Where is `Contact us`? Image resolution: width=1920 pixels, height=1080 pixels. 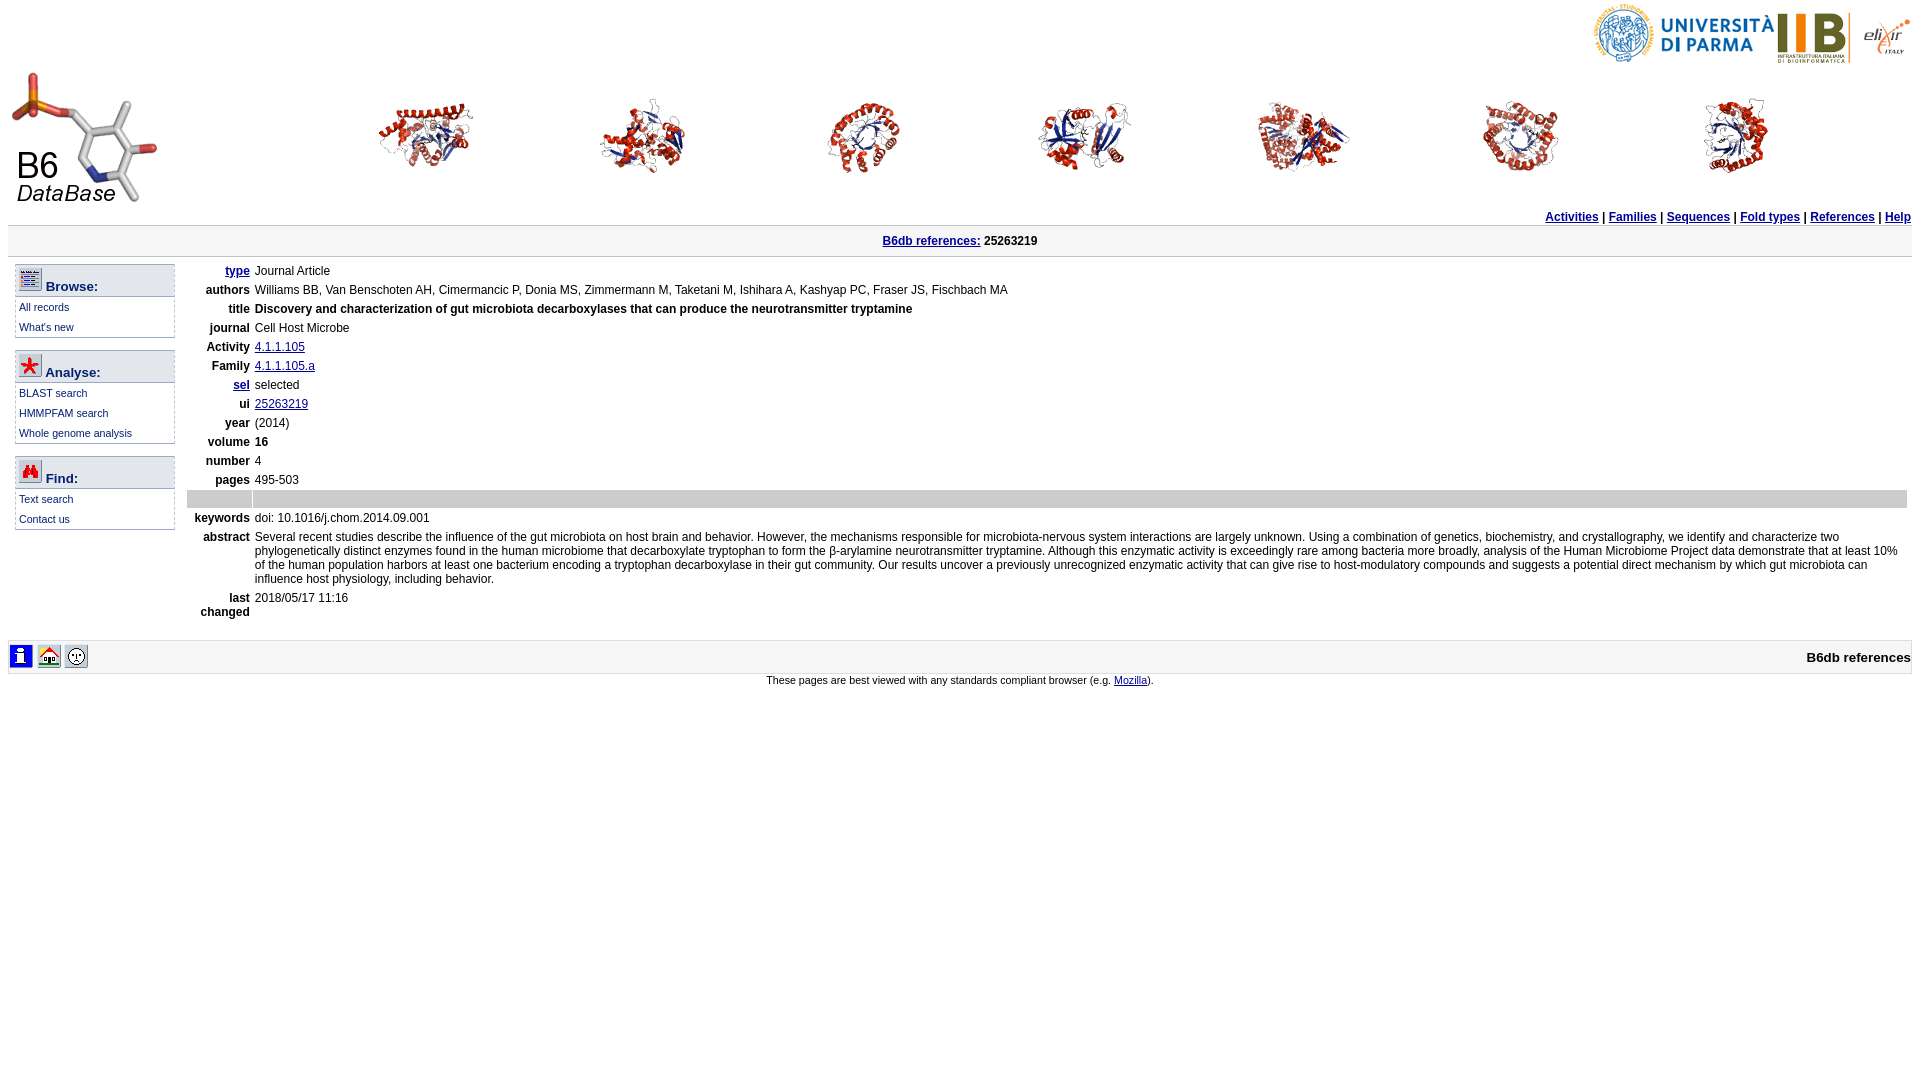 Contact us is located at coordinates (44, 518).